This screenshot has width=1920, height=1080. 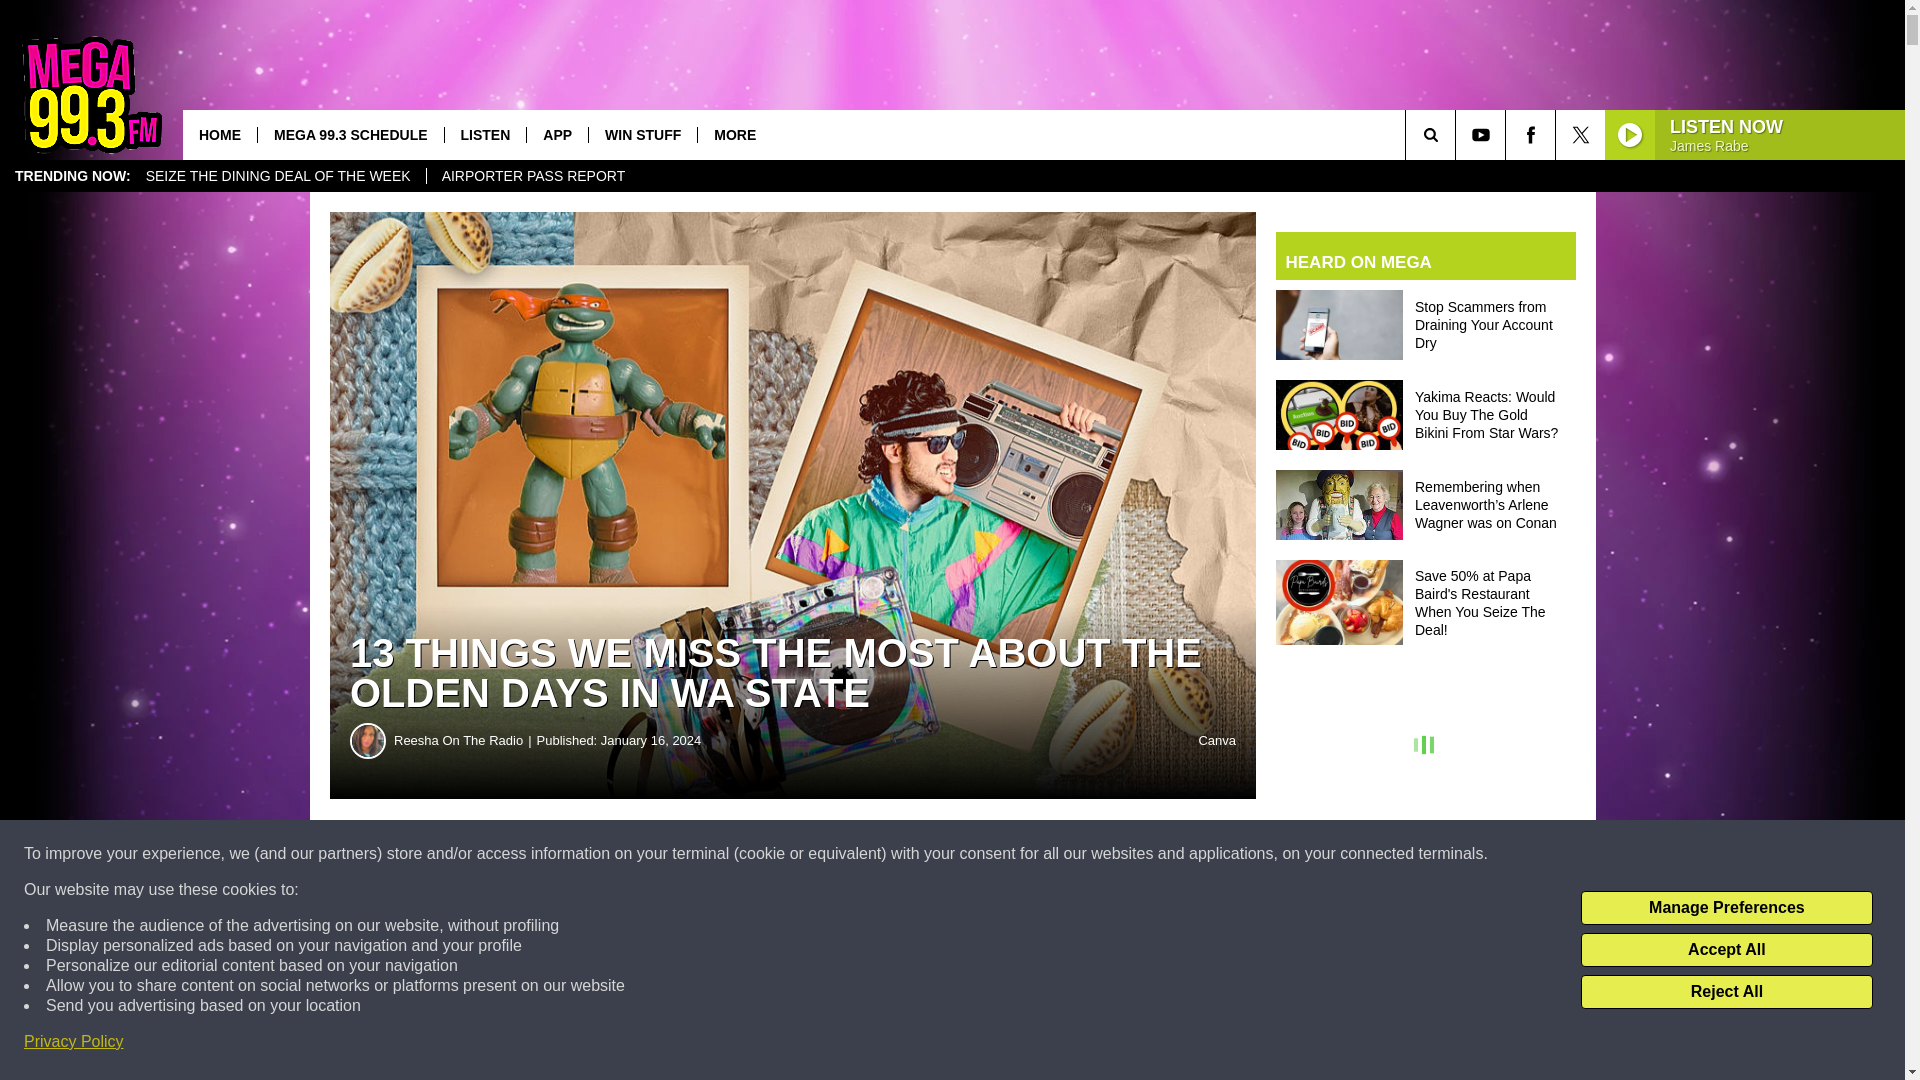 I want to click on APP, so click(x=556, y=134).